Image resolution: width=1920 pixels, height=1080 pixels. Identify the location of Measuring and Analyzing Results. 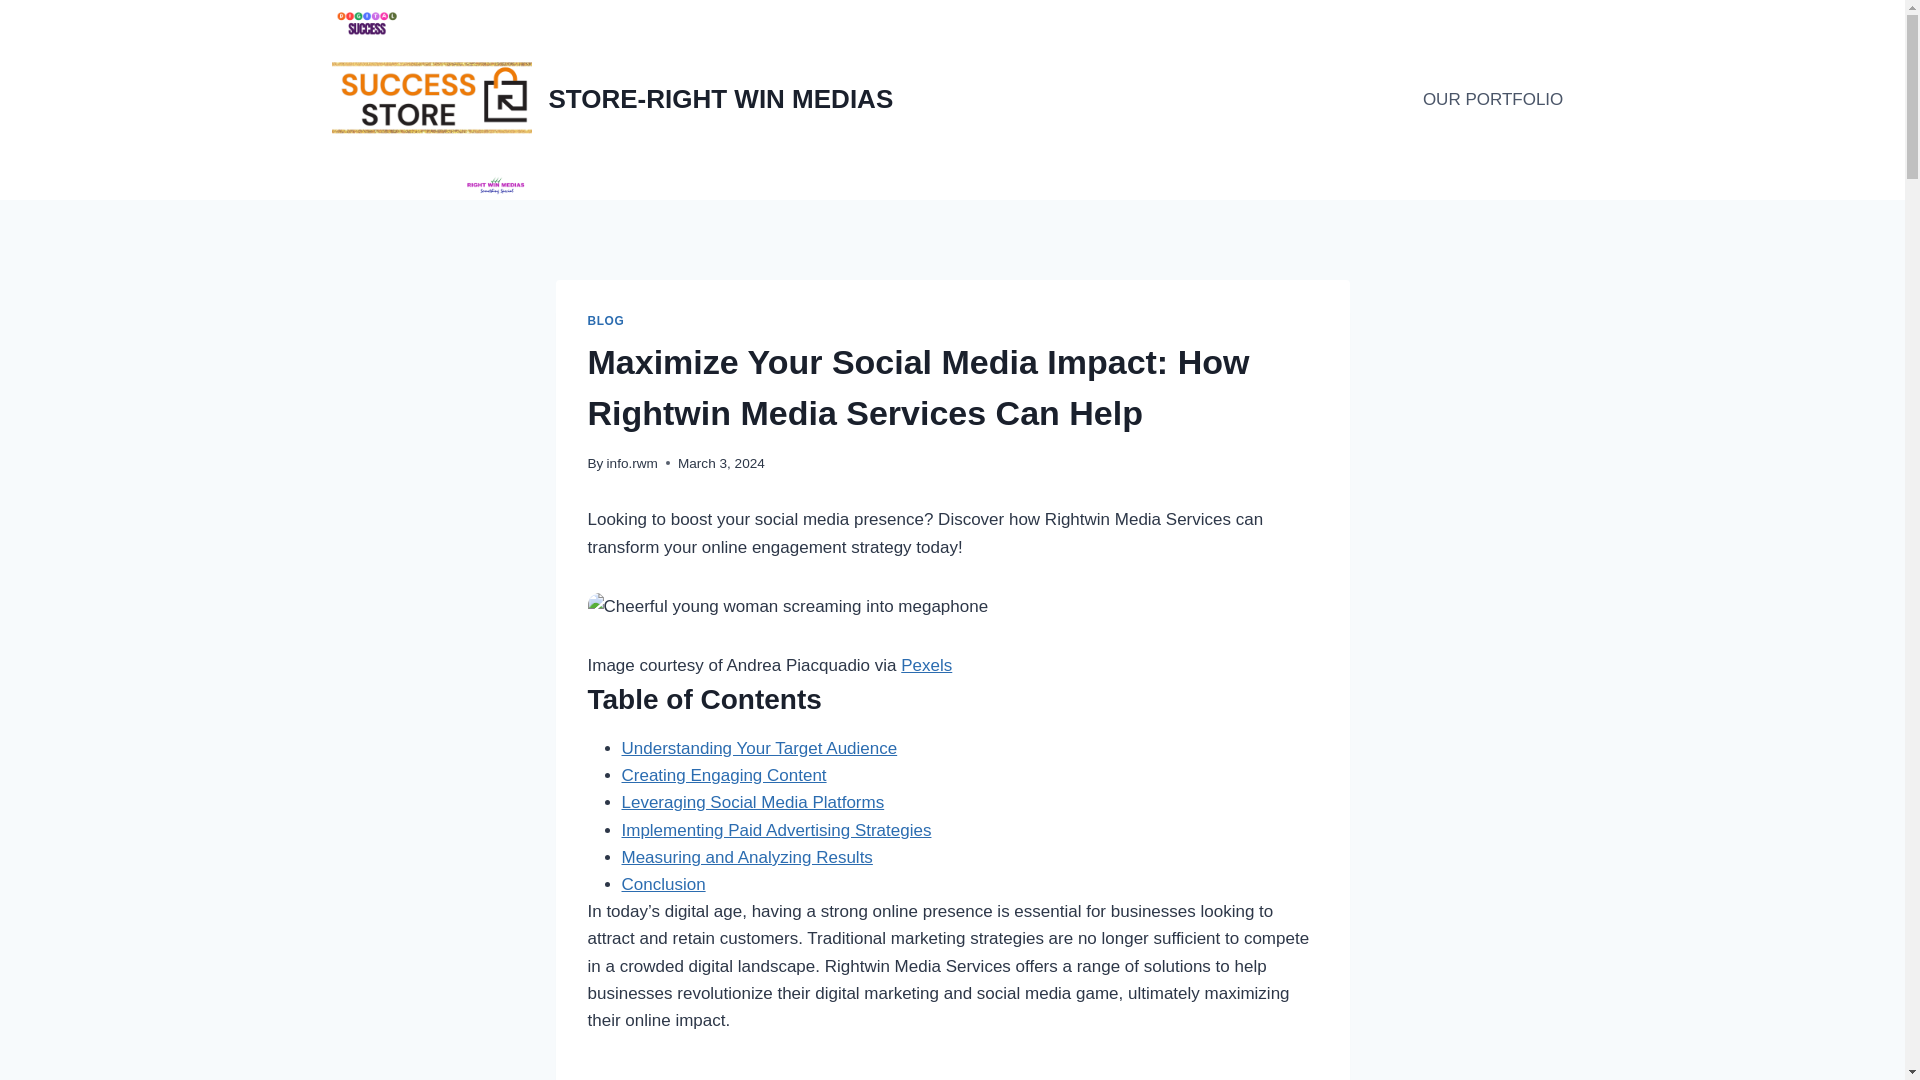
(748, 857).